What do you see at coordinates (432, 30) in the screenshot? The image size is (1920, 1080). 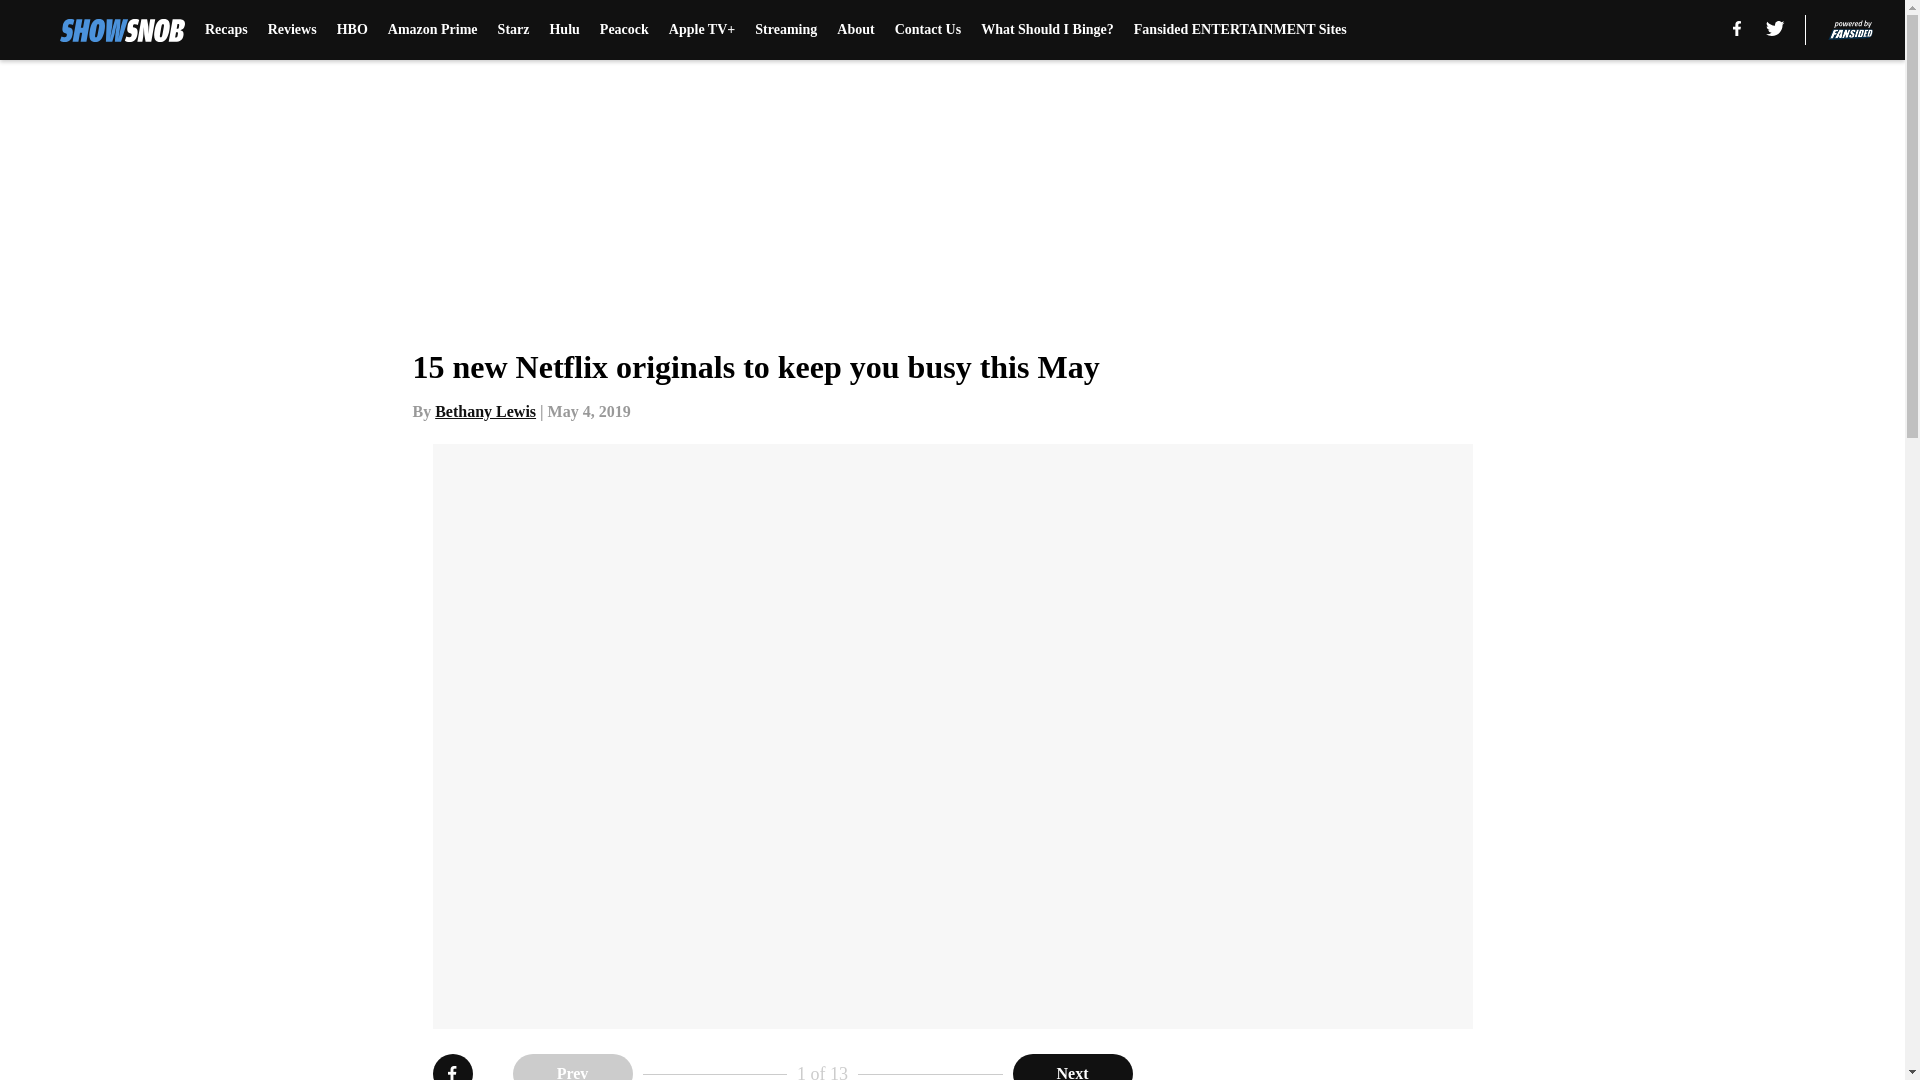 I see `Amazon Prime` at bounding box center [432, 30].